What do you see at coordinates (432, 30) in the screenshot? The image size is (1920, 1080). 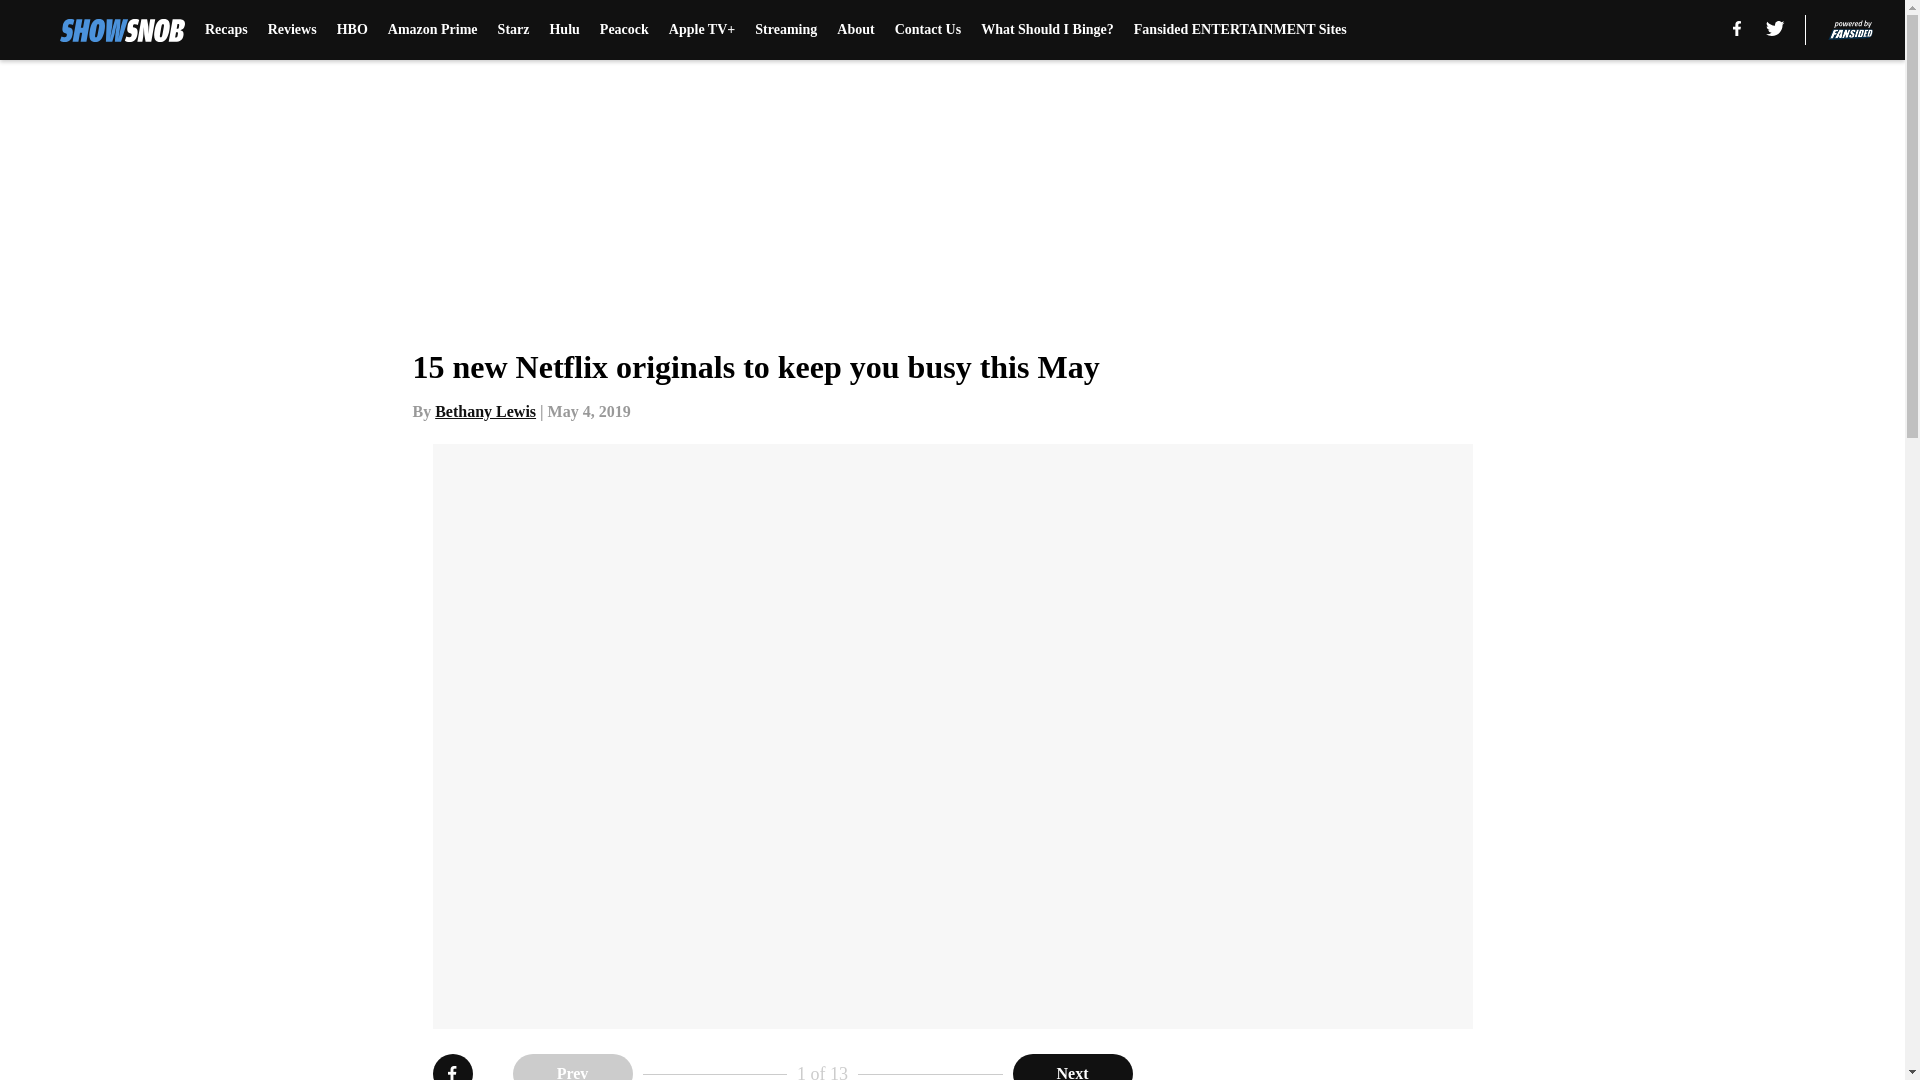 I see `Amazon Prime` at bounding box center [432, 30].